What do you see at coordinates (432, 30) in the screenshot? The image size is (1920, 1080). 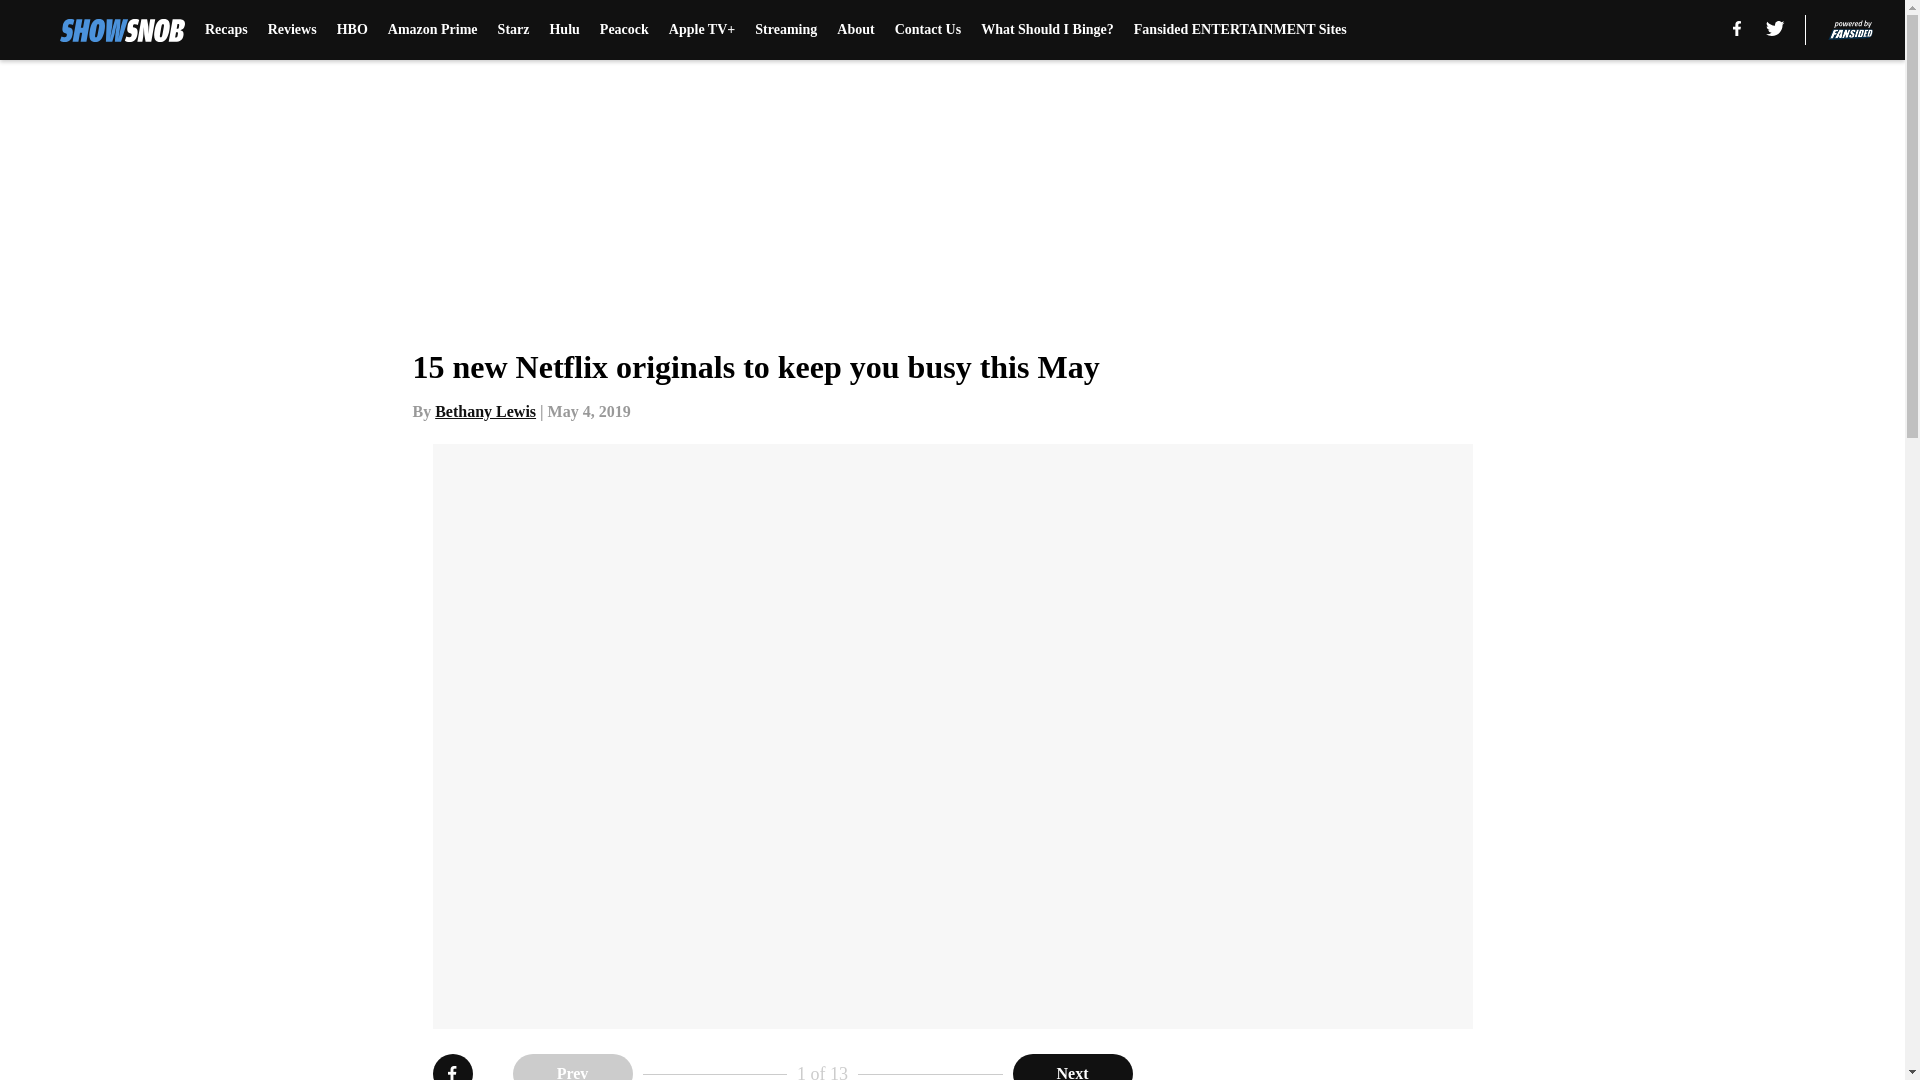 I see `Amazon Prime` at bounding box center [432, 30].